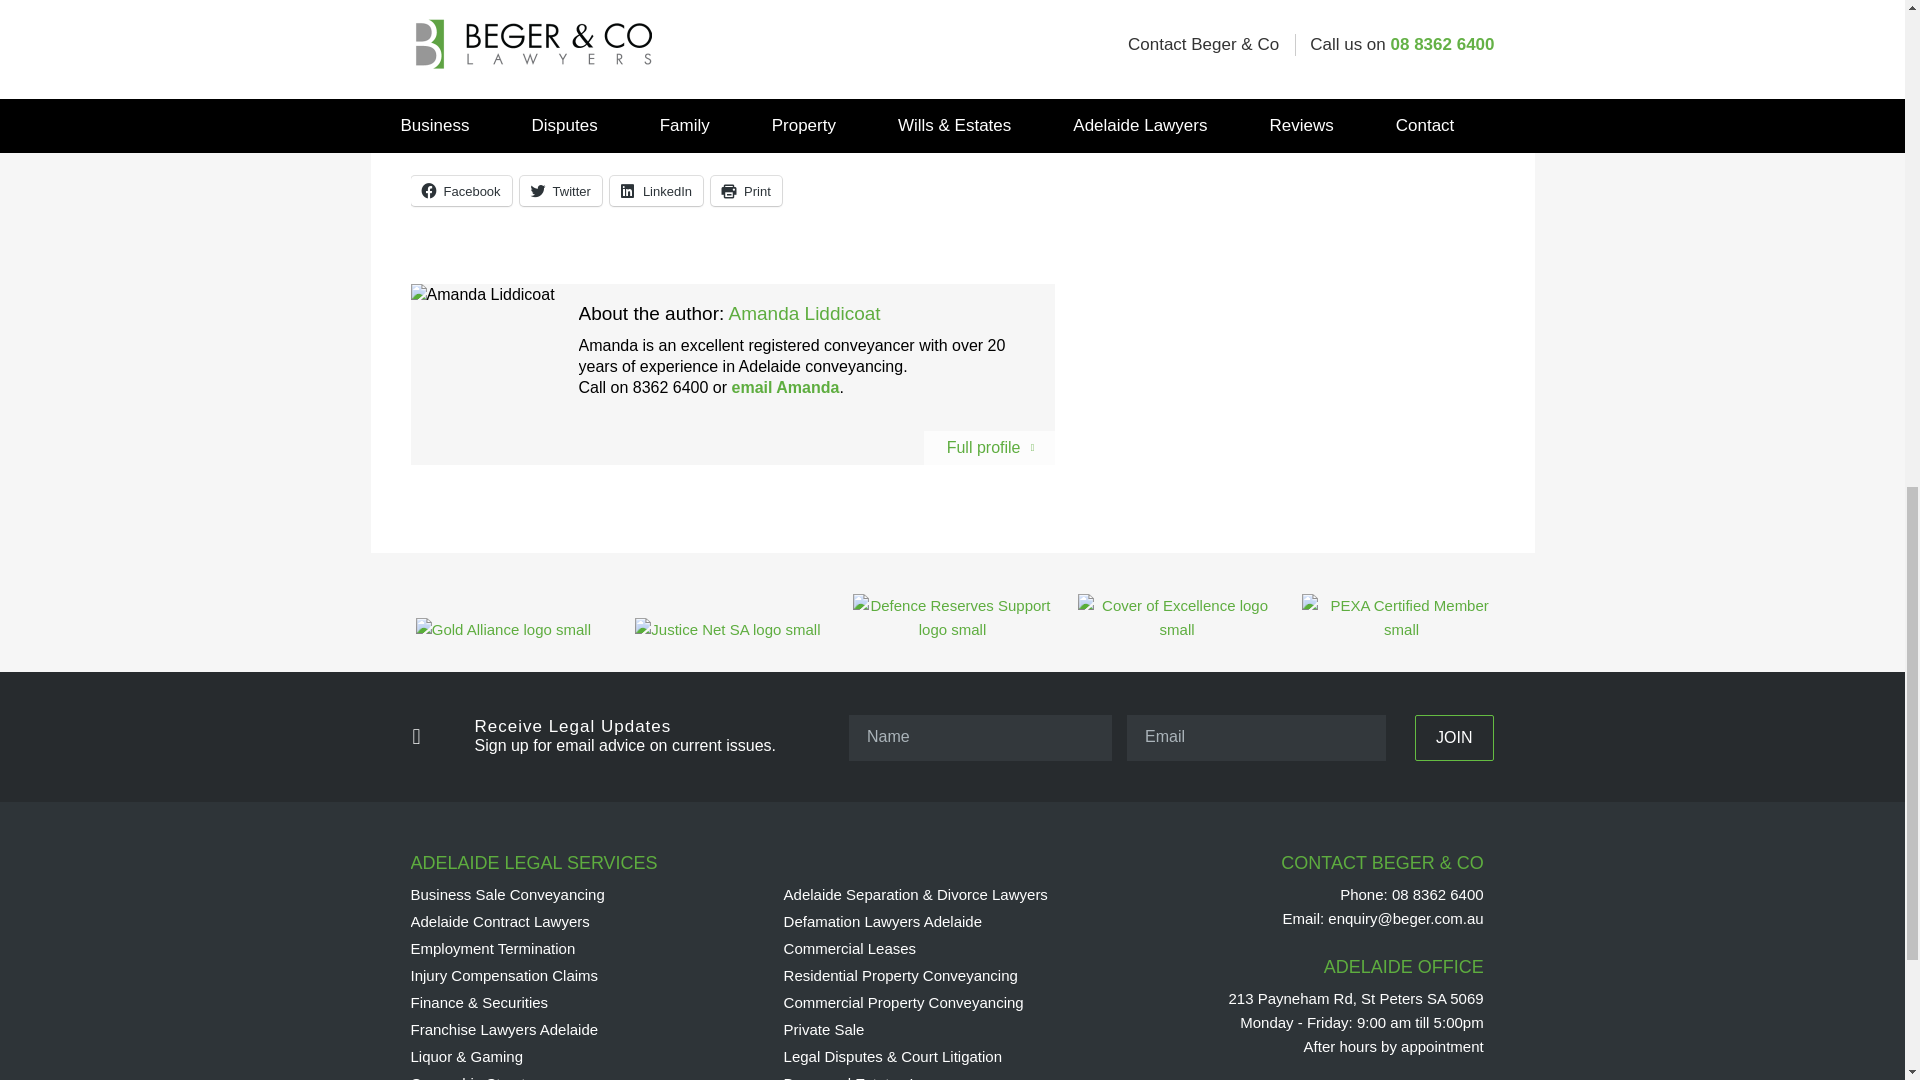  What do you see at coordinates (656, 191) in the screenshot?
I see `Click to share on LinkedIn` at bounding box center [656, 191].